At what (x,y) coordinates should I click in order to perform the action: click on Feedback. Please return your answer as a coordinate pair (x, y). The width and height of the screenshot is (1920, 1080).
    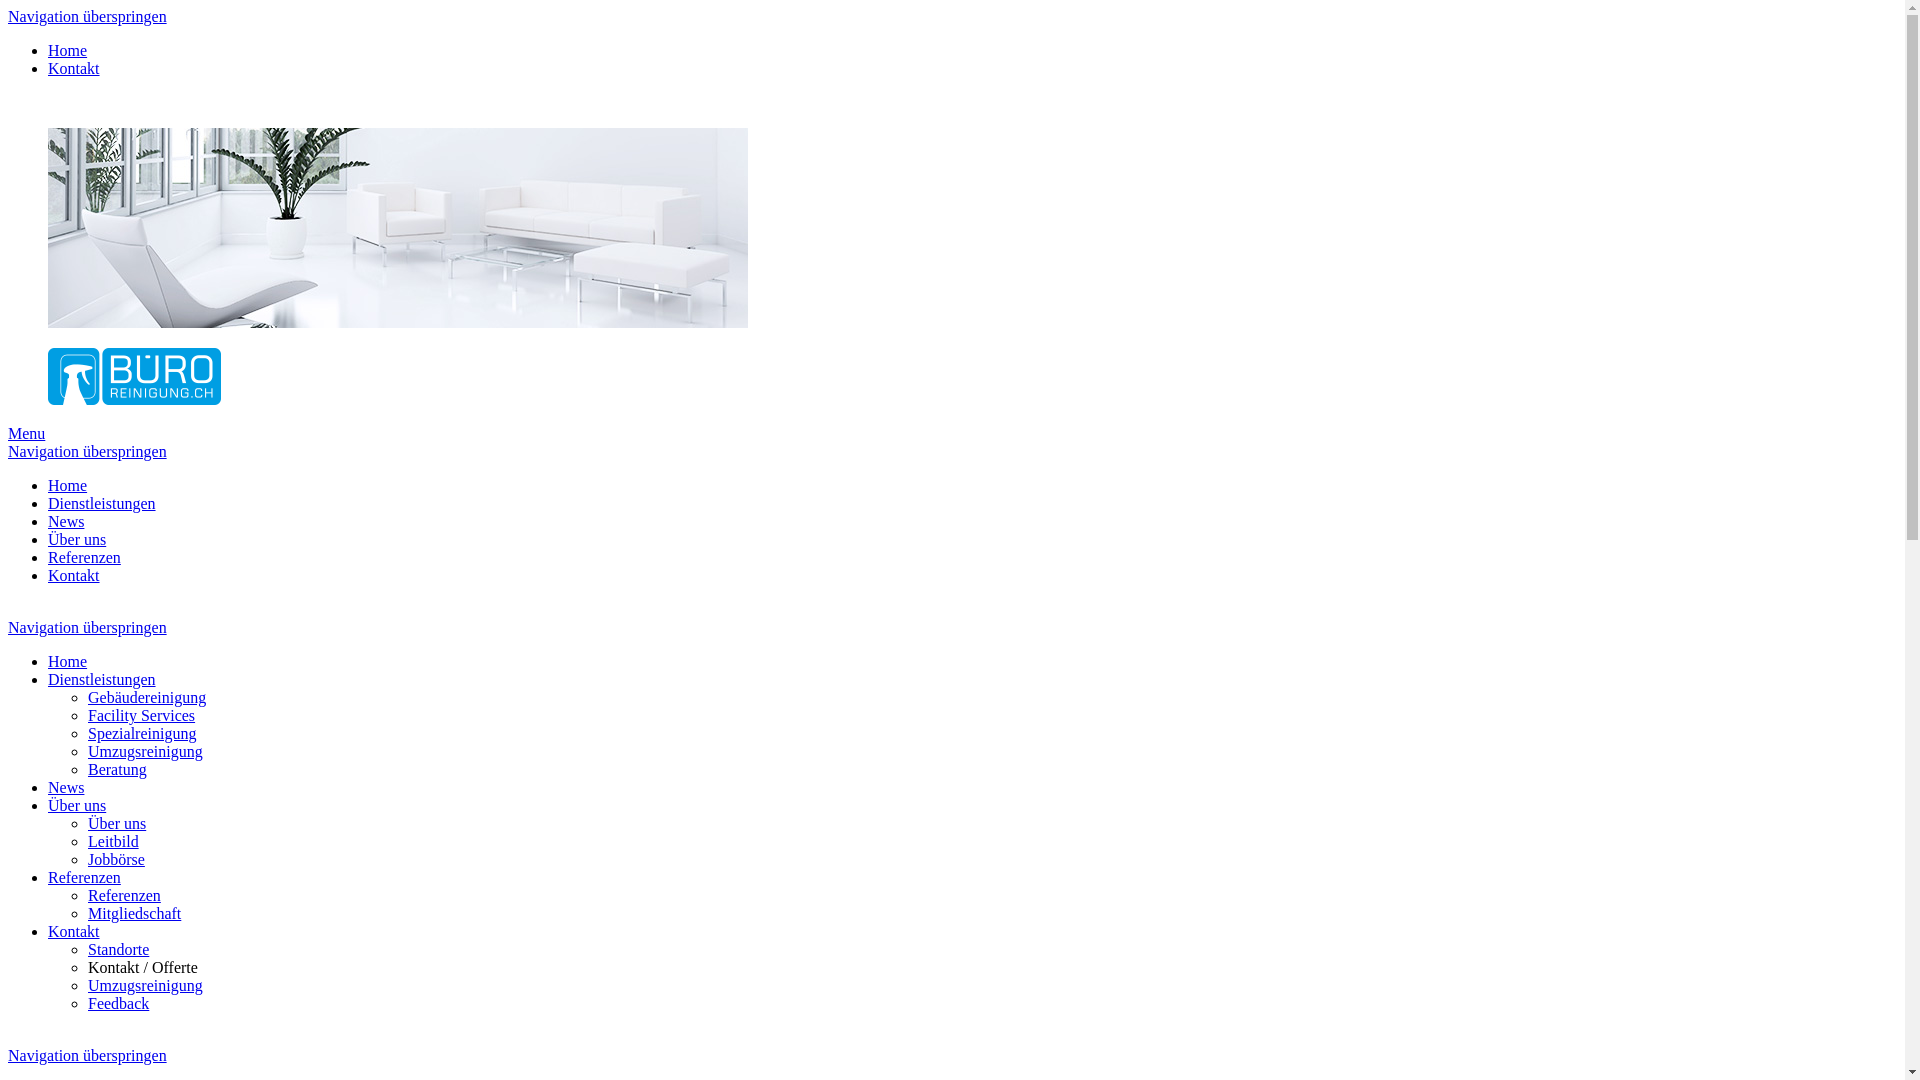
    Looking at the image, I should click on (118, 1004).